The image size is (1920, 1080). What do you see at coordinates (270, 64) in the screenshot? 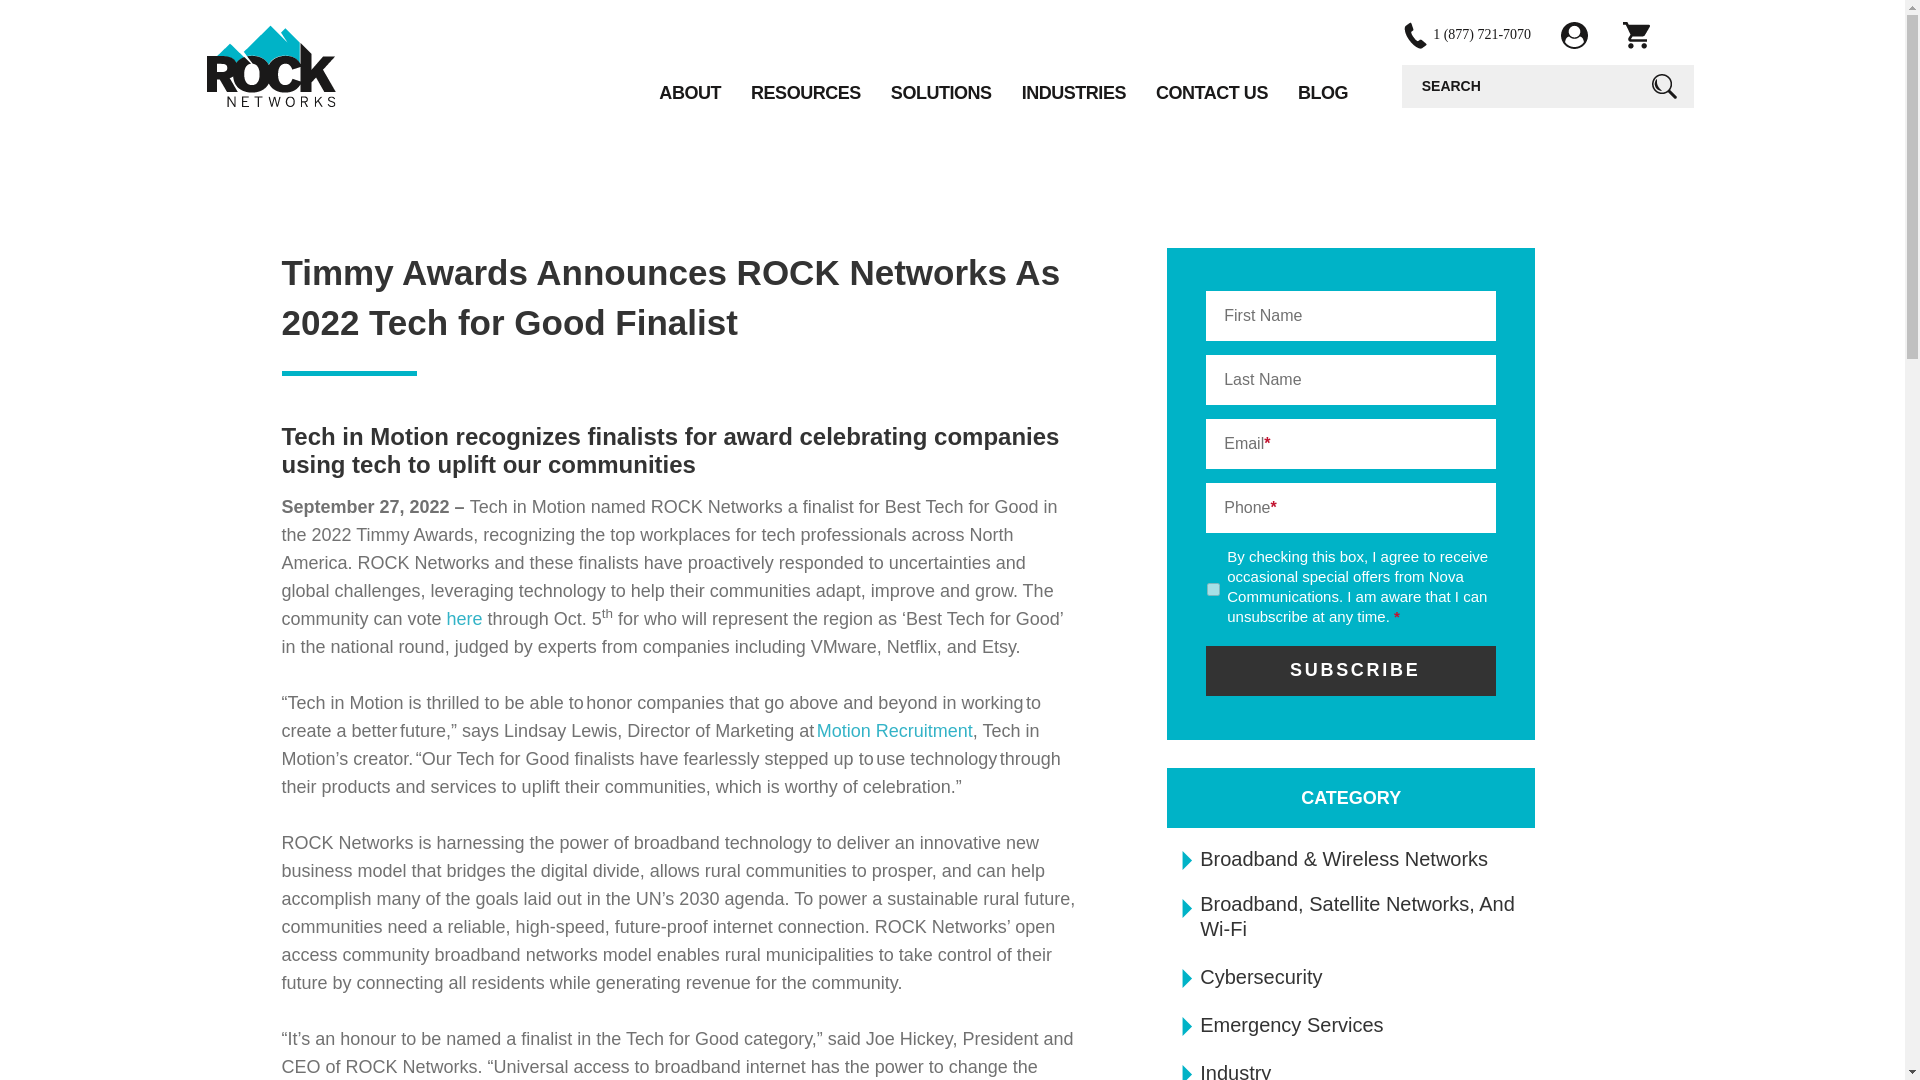
I see `ROCK Networks` at bounding box center [270, 64].